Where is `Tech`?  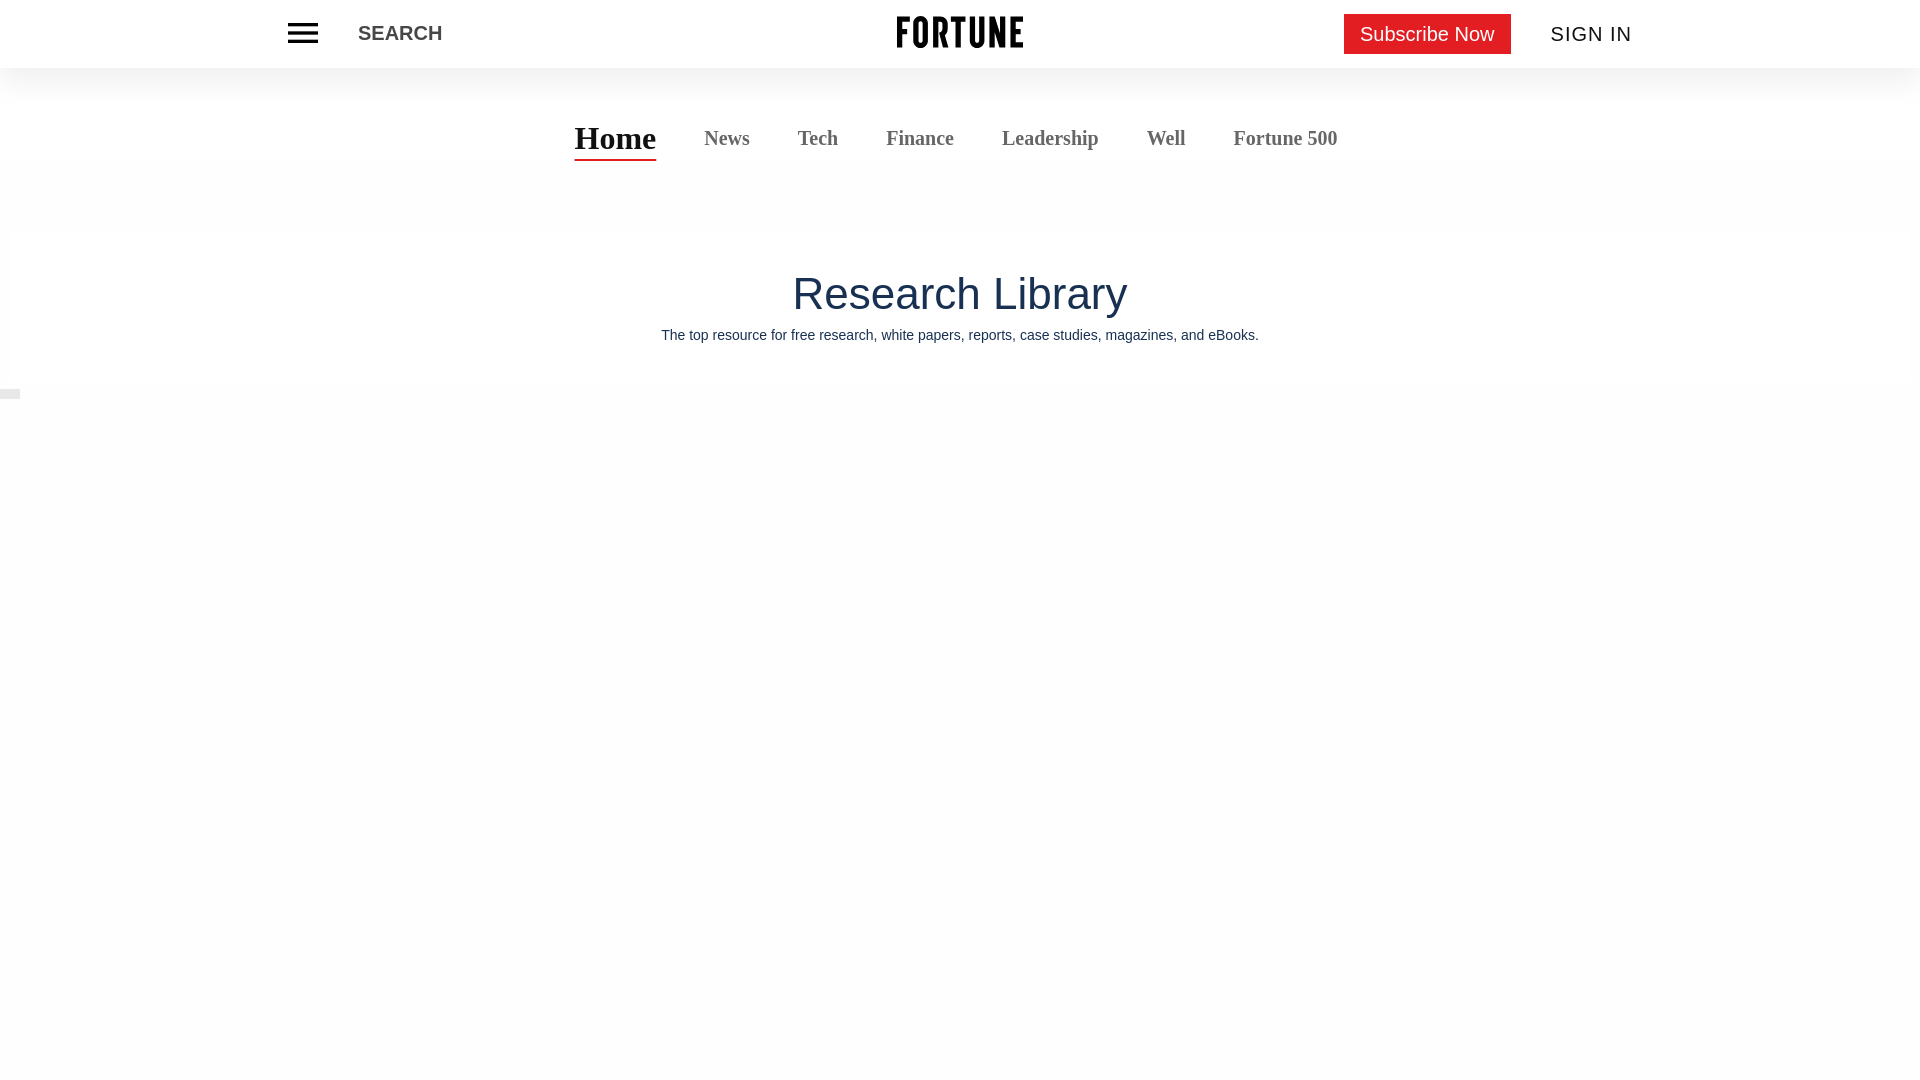
Tech is located at coordinates (818, 138).